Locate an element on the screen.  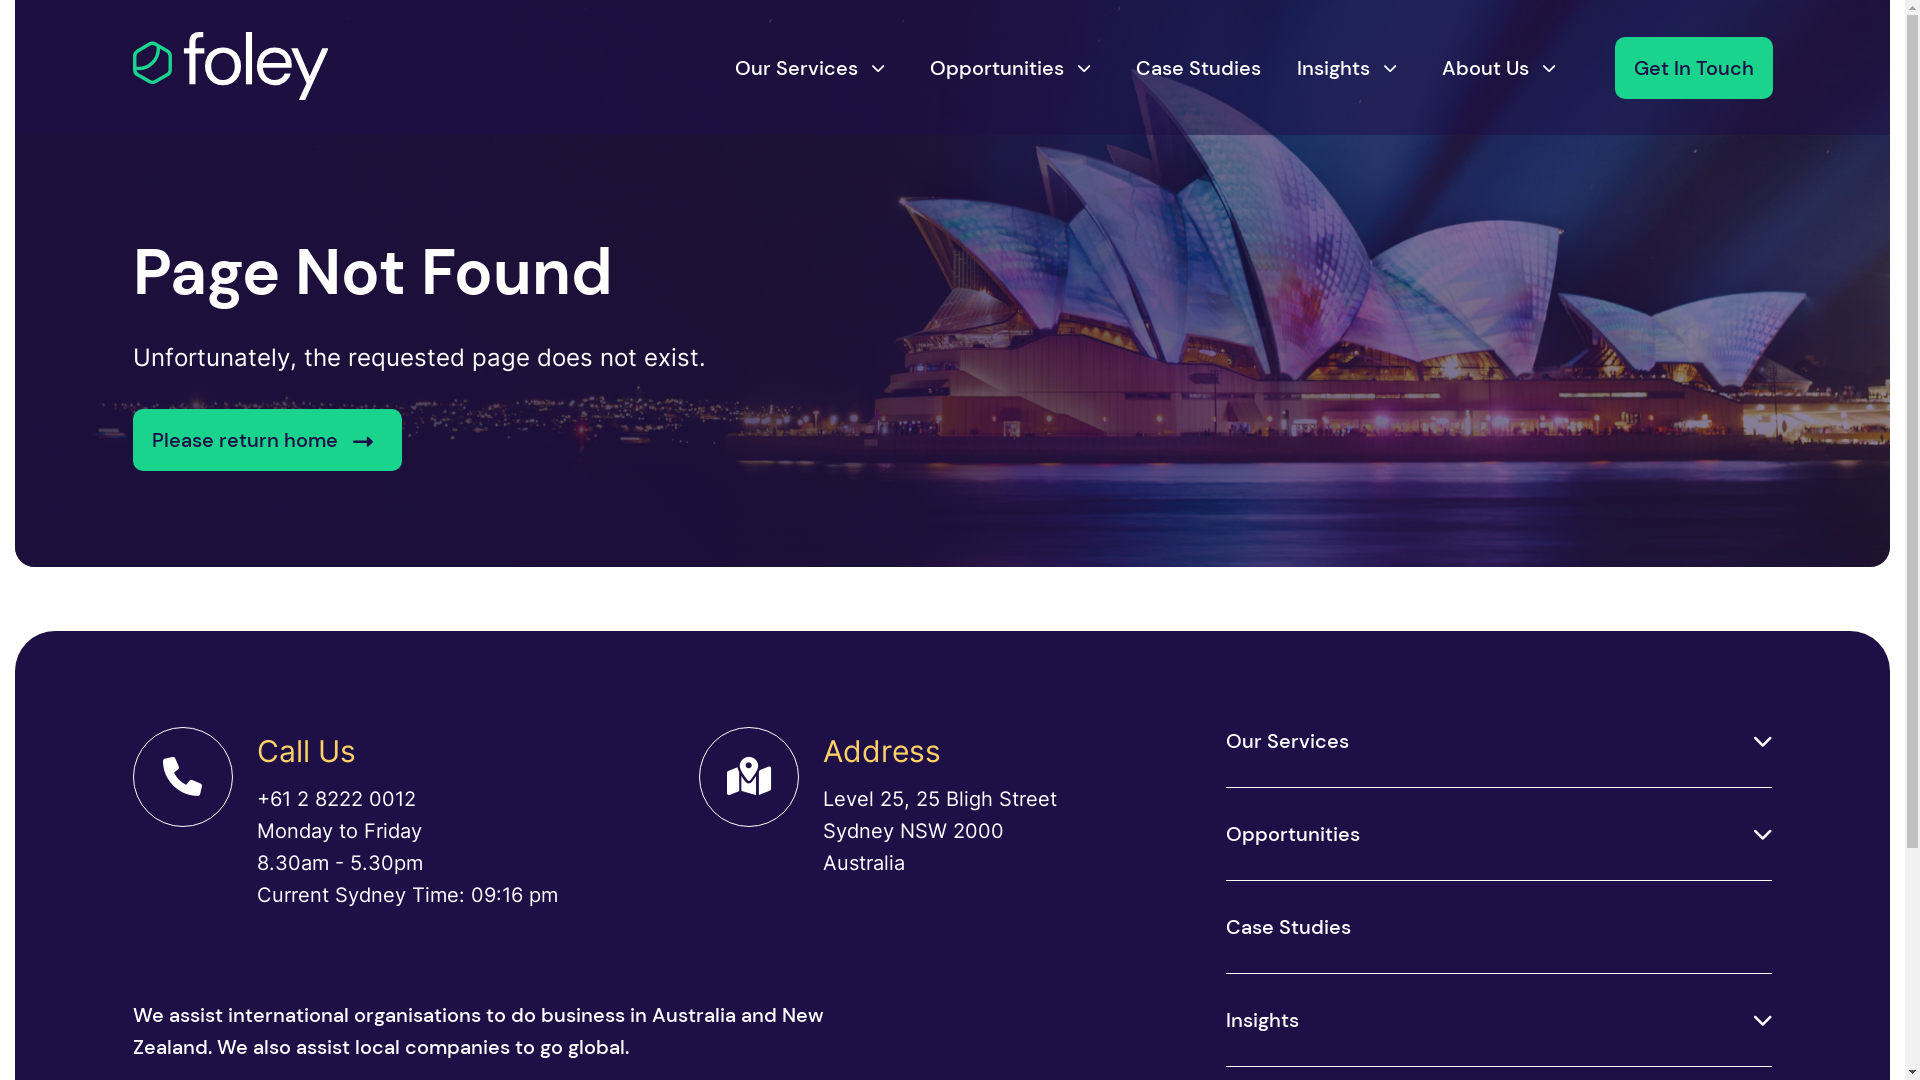
Our Services is located at coordinates (796, 68).